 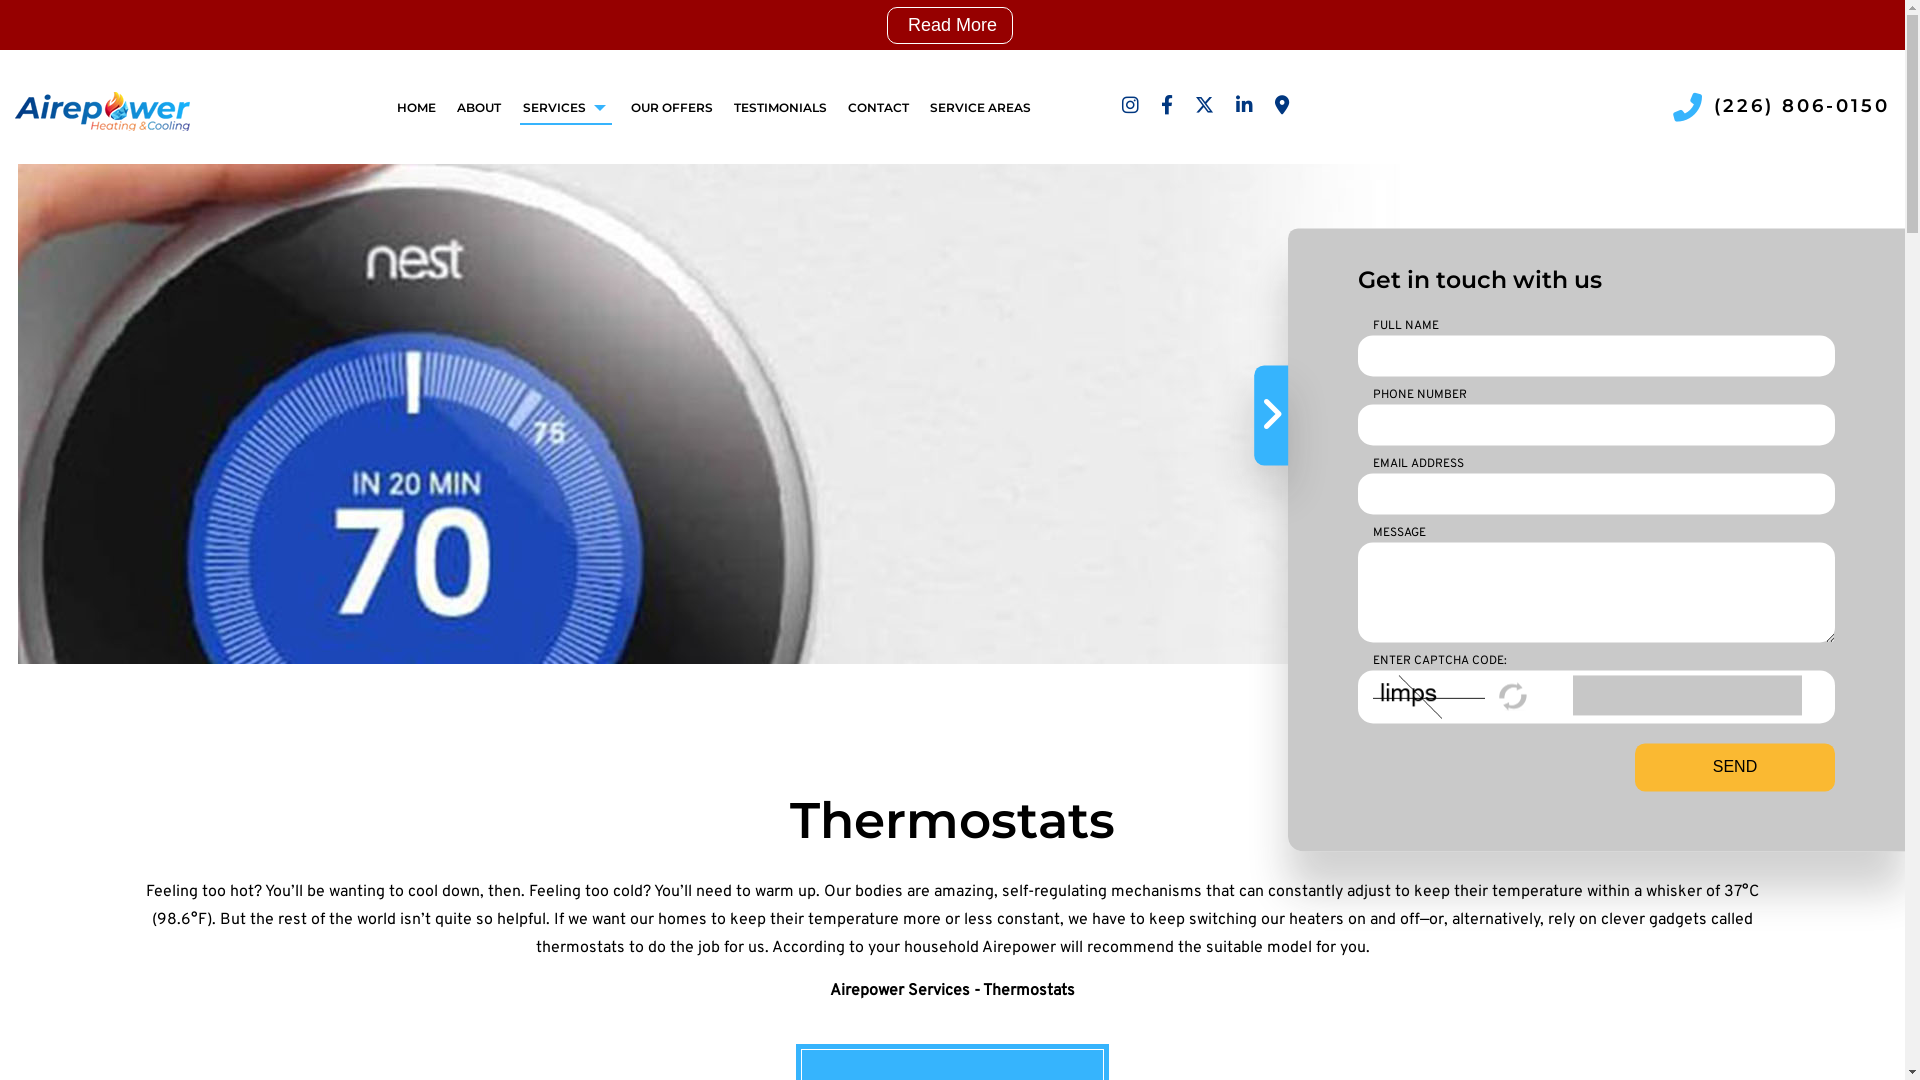 I want to click on WATER HEATERS, so click(x=720, y=237).